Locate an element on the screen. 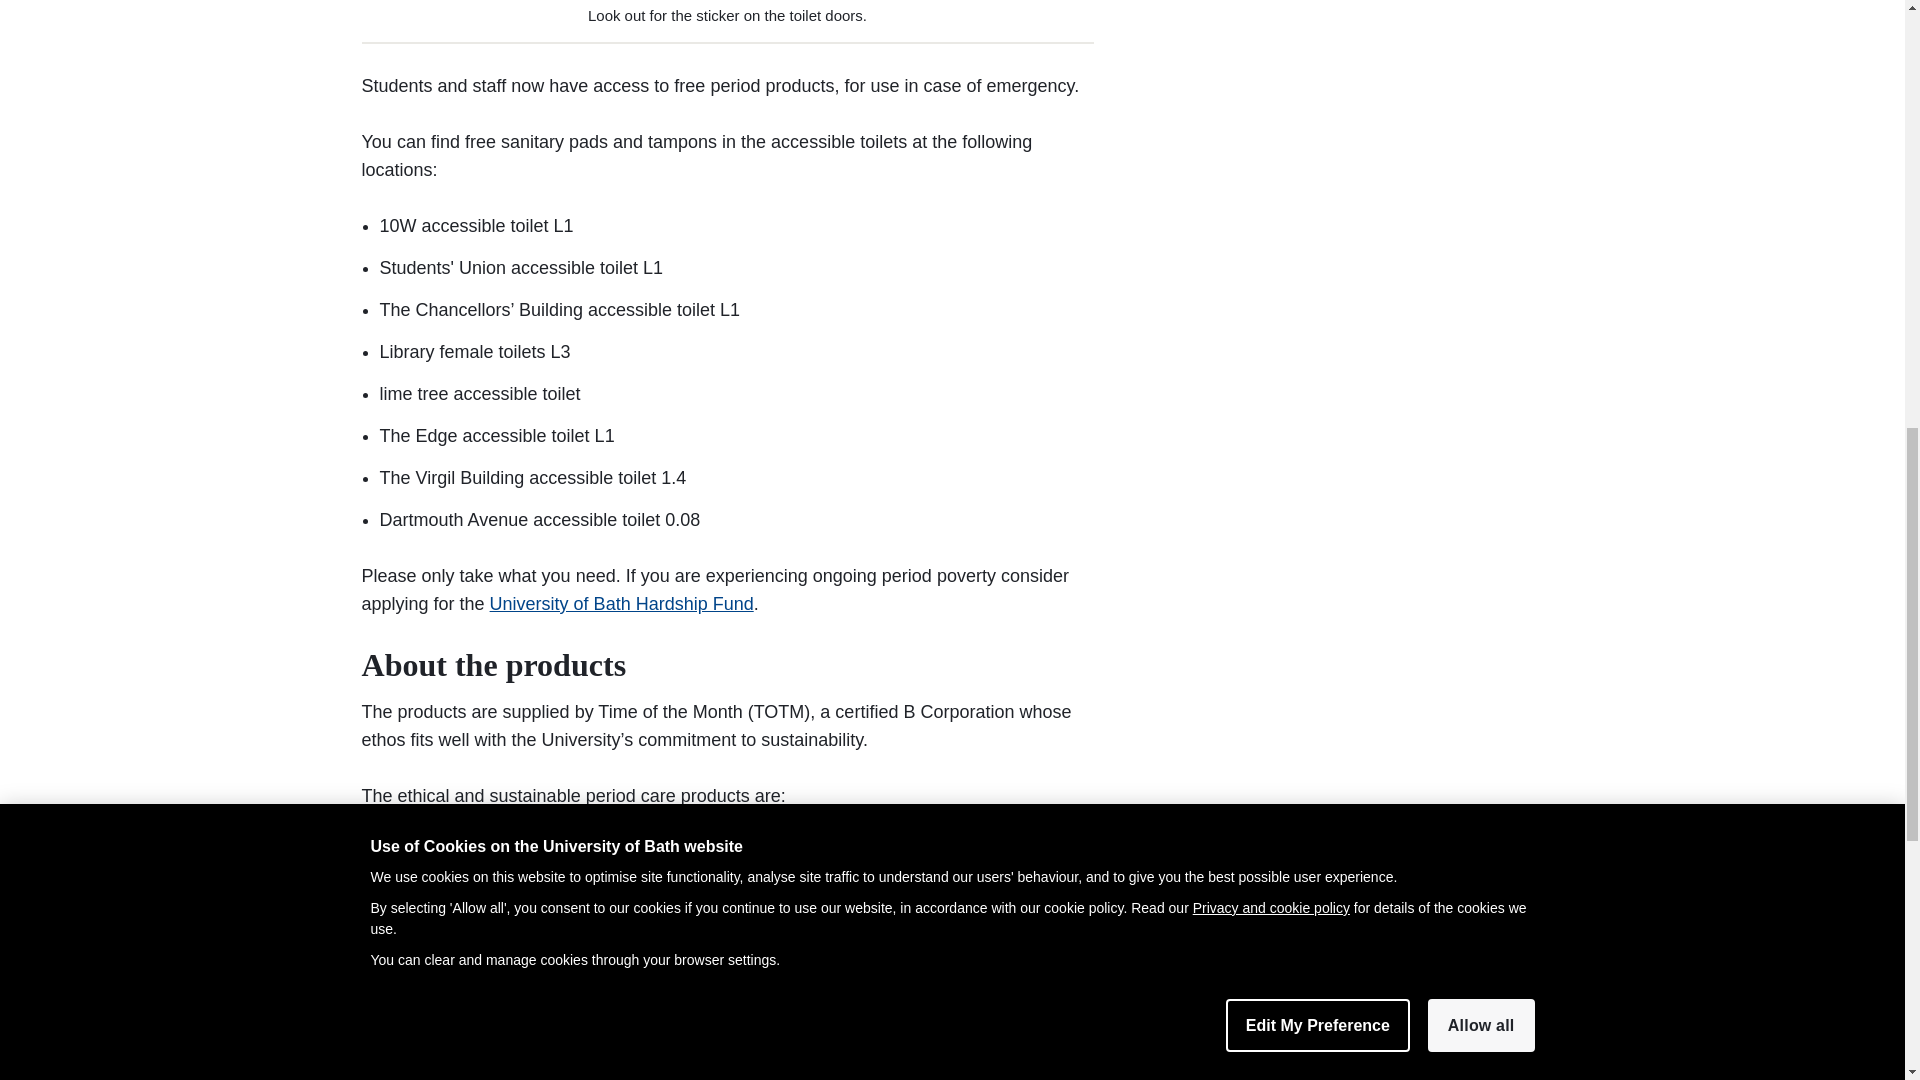 This screenshot has height=1080, width=1920. University of Bath Hardship Fund is located at coordinates (622, 604).